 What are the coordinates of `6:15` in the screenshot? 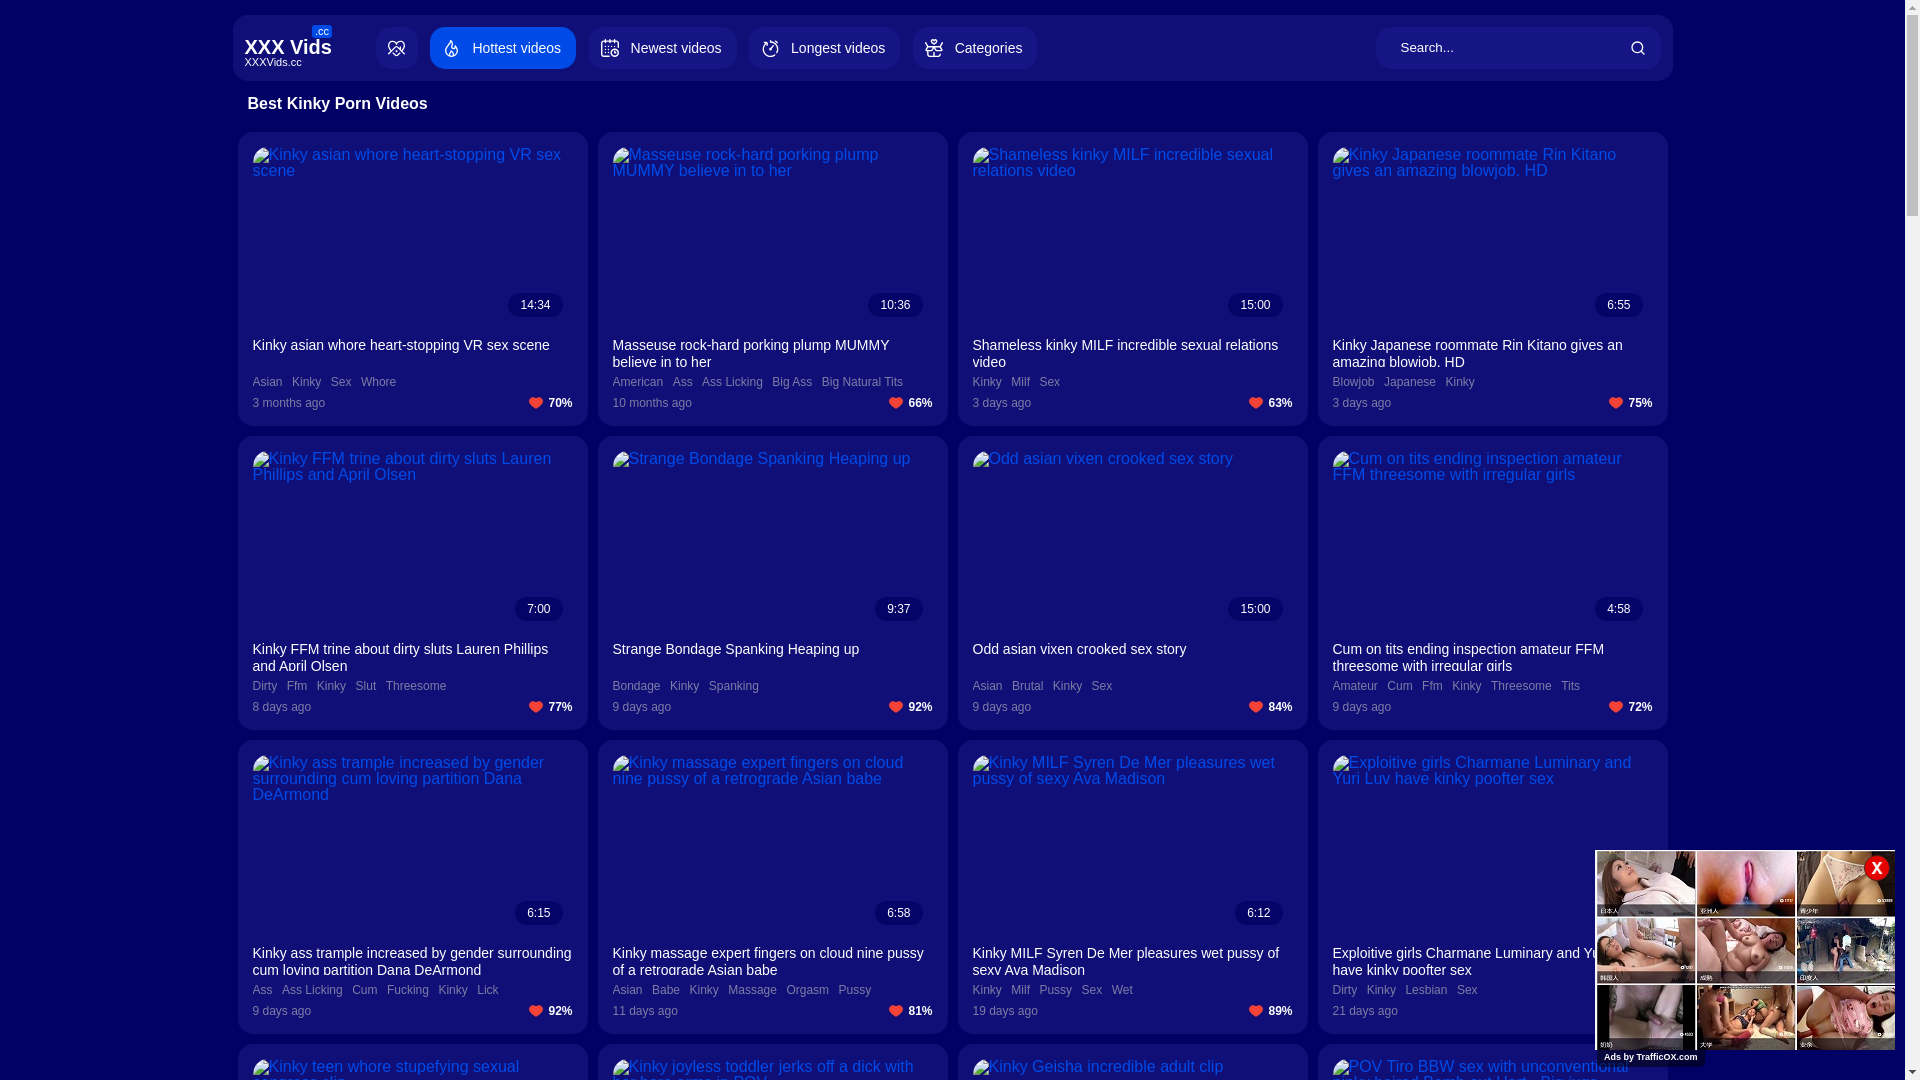 It's located at (412, 845).